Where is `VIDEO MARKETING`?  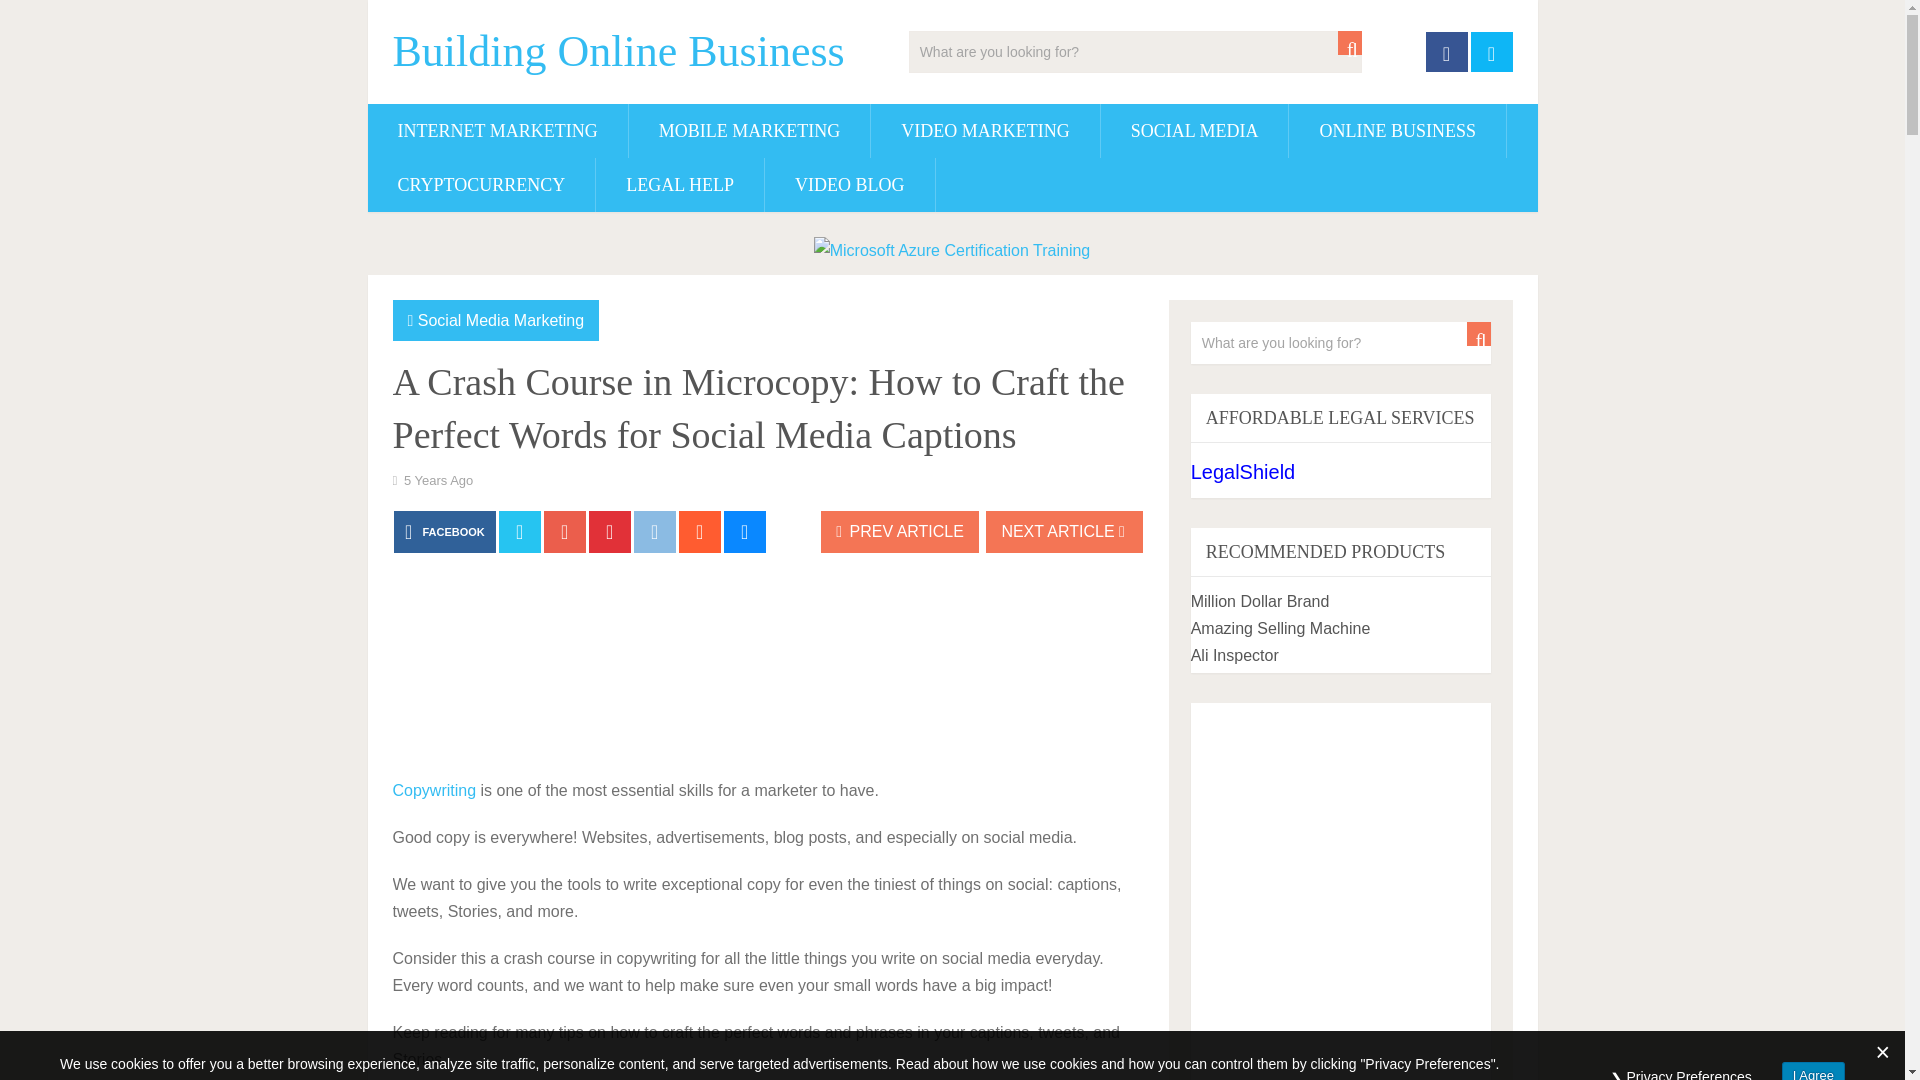 VIDEO MARKETING is located at coordinates (984, 130).